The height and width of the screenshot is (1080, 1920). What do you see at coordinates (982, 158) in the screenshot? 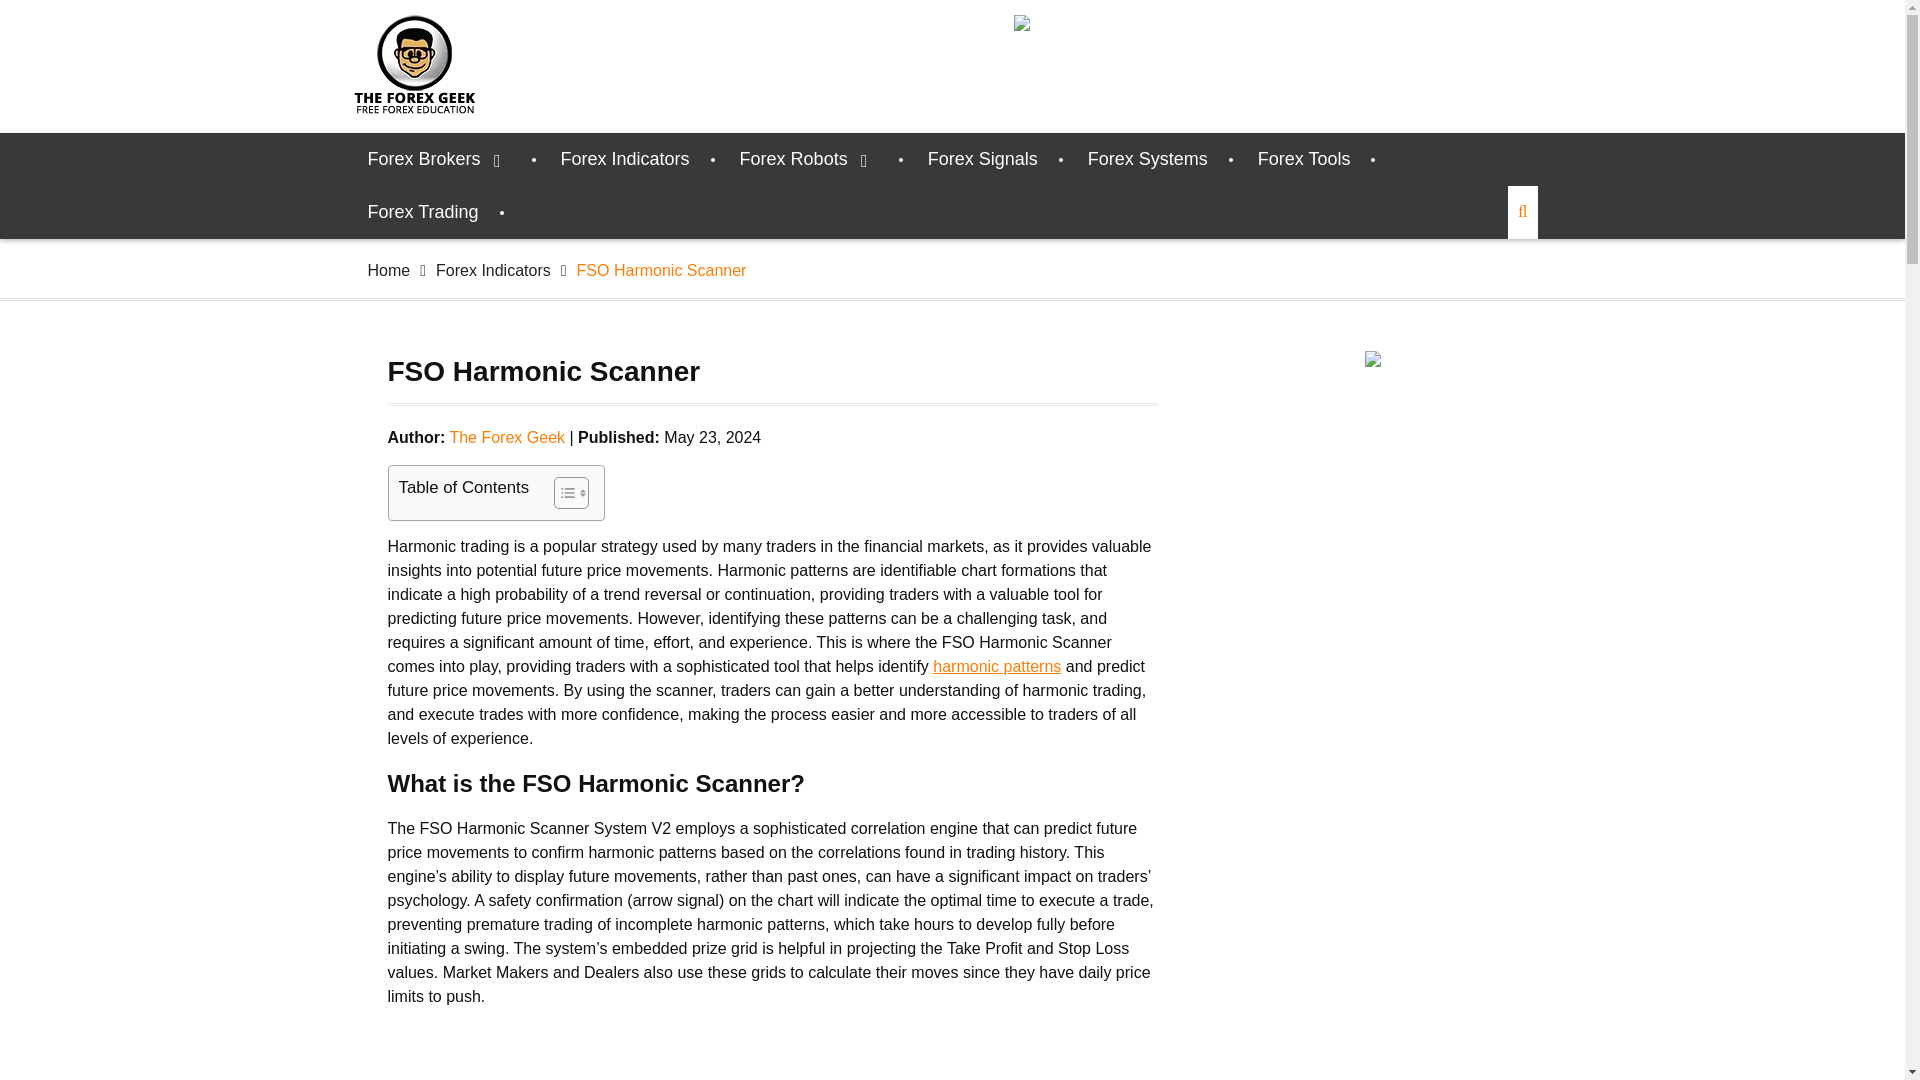
I see `Forex Signals` at bounding box center [982, 158].